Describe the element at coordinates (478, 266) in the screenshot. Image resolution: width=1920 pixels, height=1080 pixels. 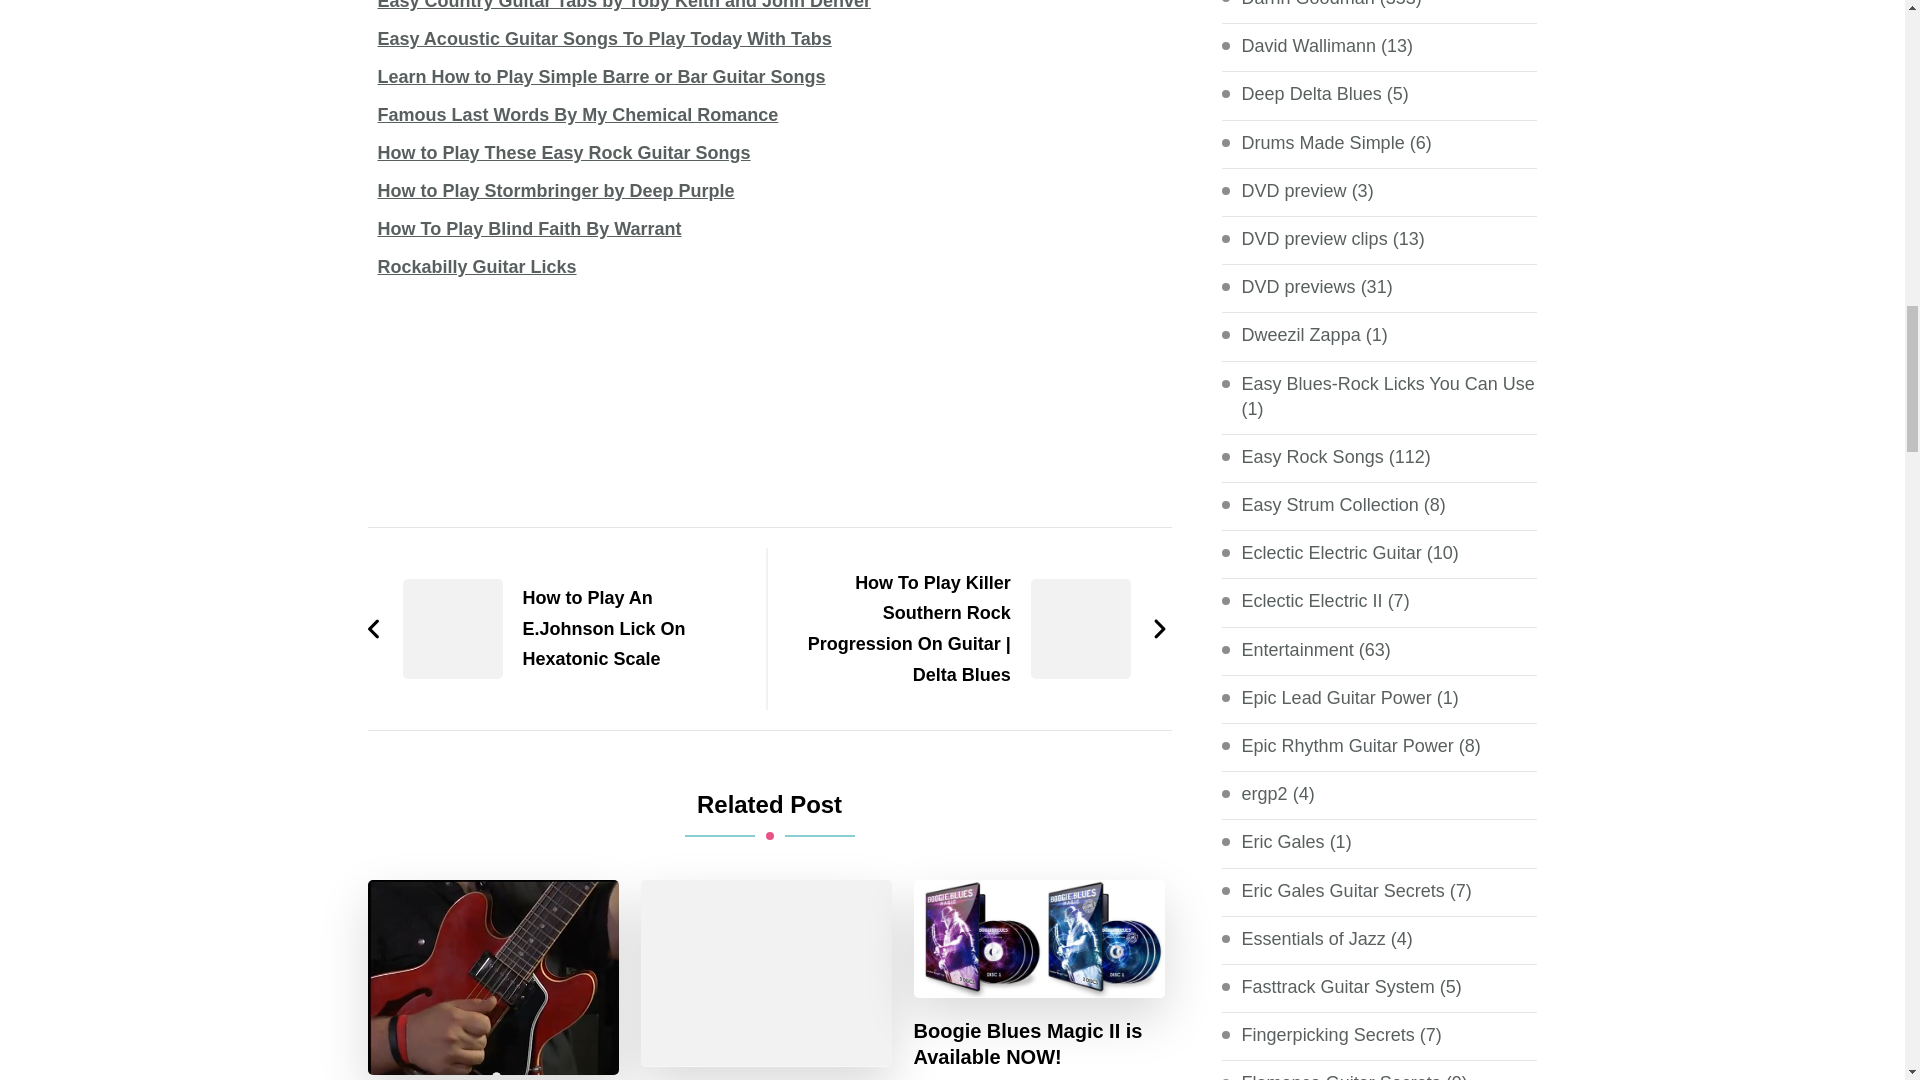
I see `Rockabilly Guitar Licks` at that location.